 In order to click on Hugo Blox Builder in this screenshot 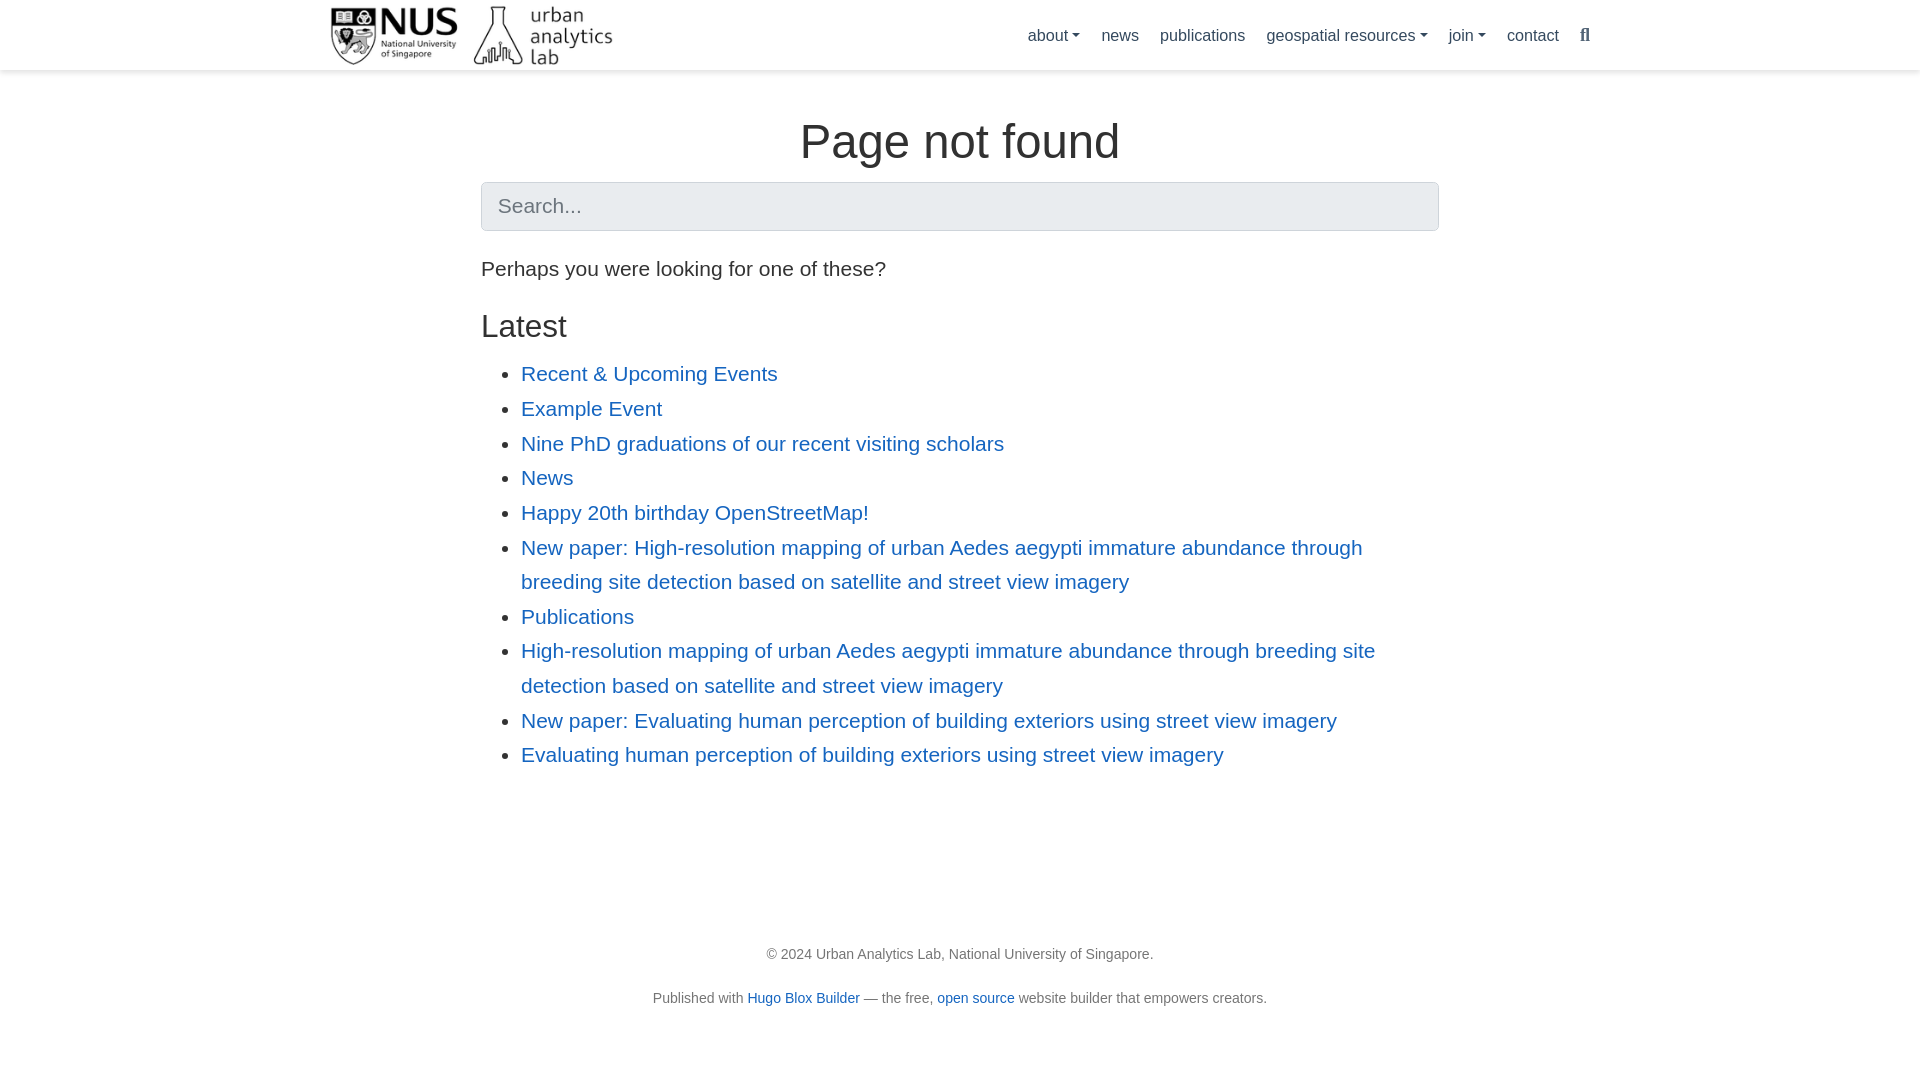, I will do `click(803, 998)`.